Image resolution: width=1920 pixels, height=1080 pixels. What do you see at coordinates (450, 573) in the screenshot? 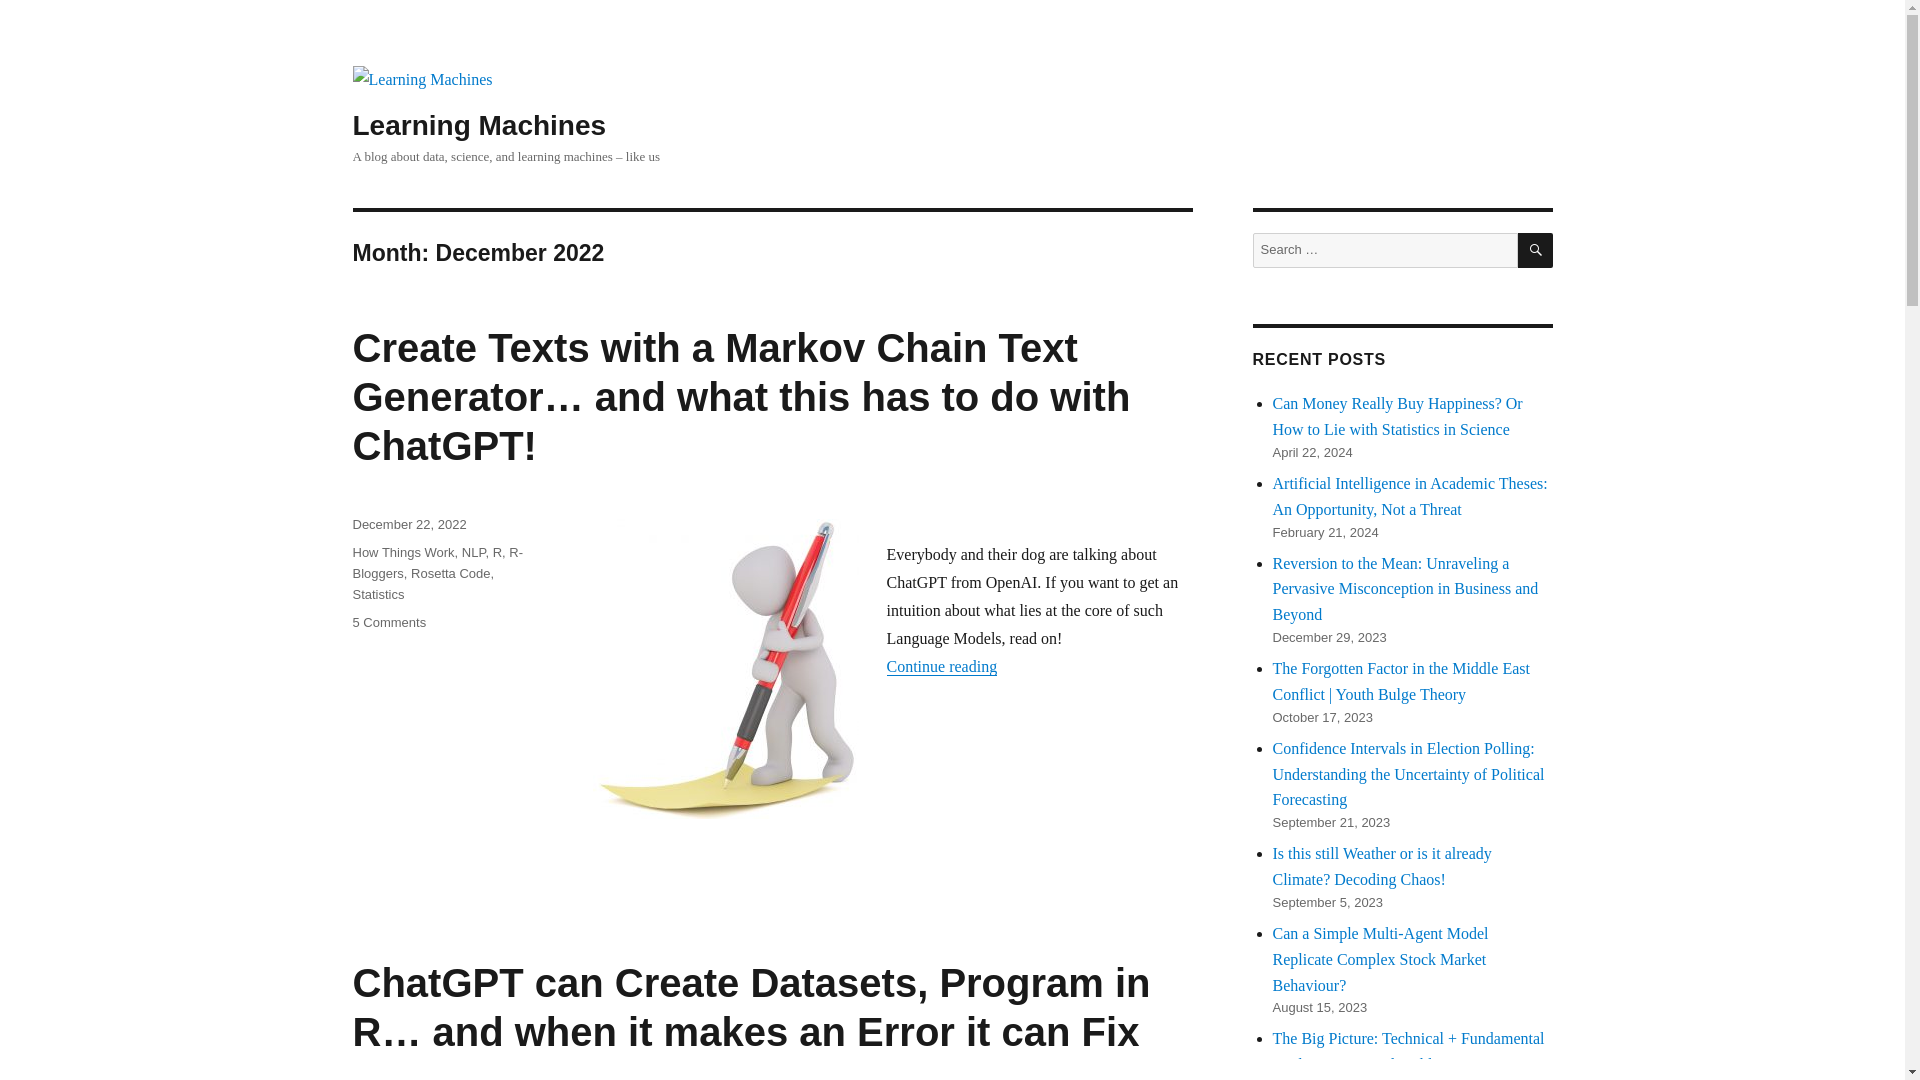
I see `Rosetta Code` at bounding box center [450, 573].